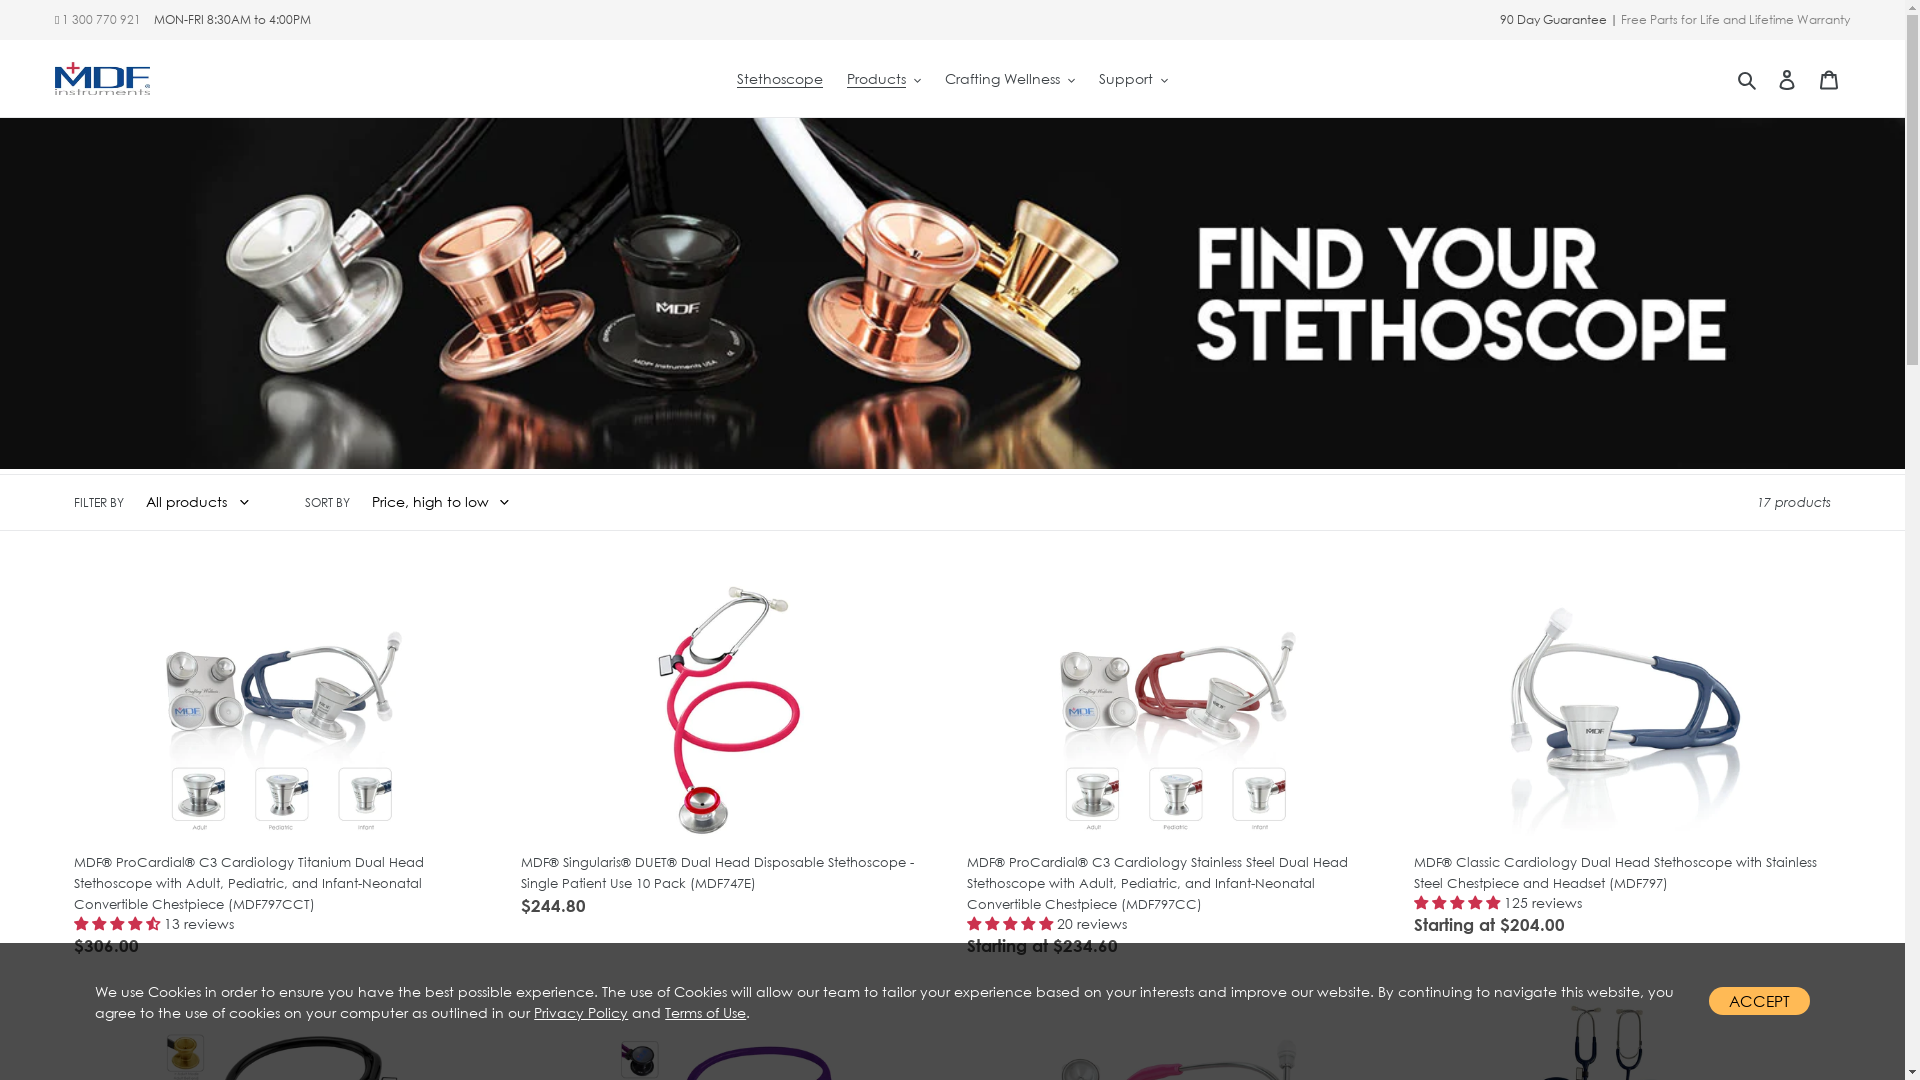  What do you see at coordinates (706, 1012) in the screenshot?
I see `Terms of Use` at bounding box center [706, 1012].